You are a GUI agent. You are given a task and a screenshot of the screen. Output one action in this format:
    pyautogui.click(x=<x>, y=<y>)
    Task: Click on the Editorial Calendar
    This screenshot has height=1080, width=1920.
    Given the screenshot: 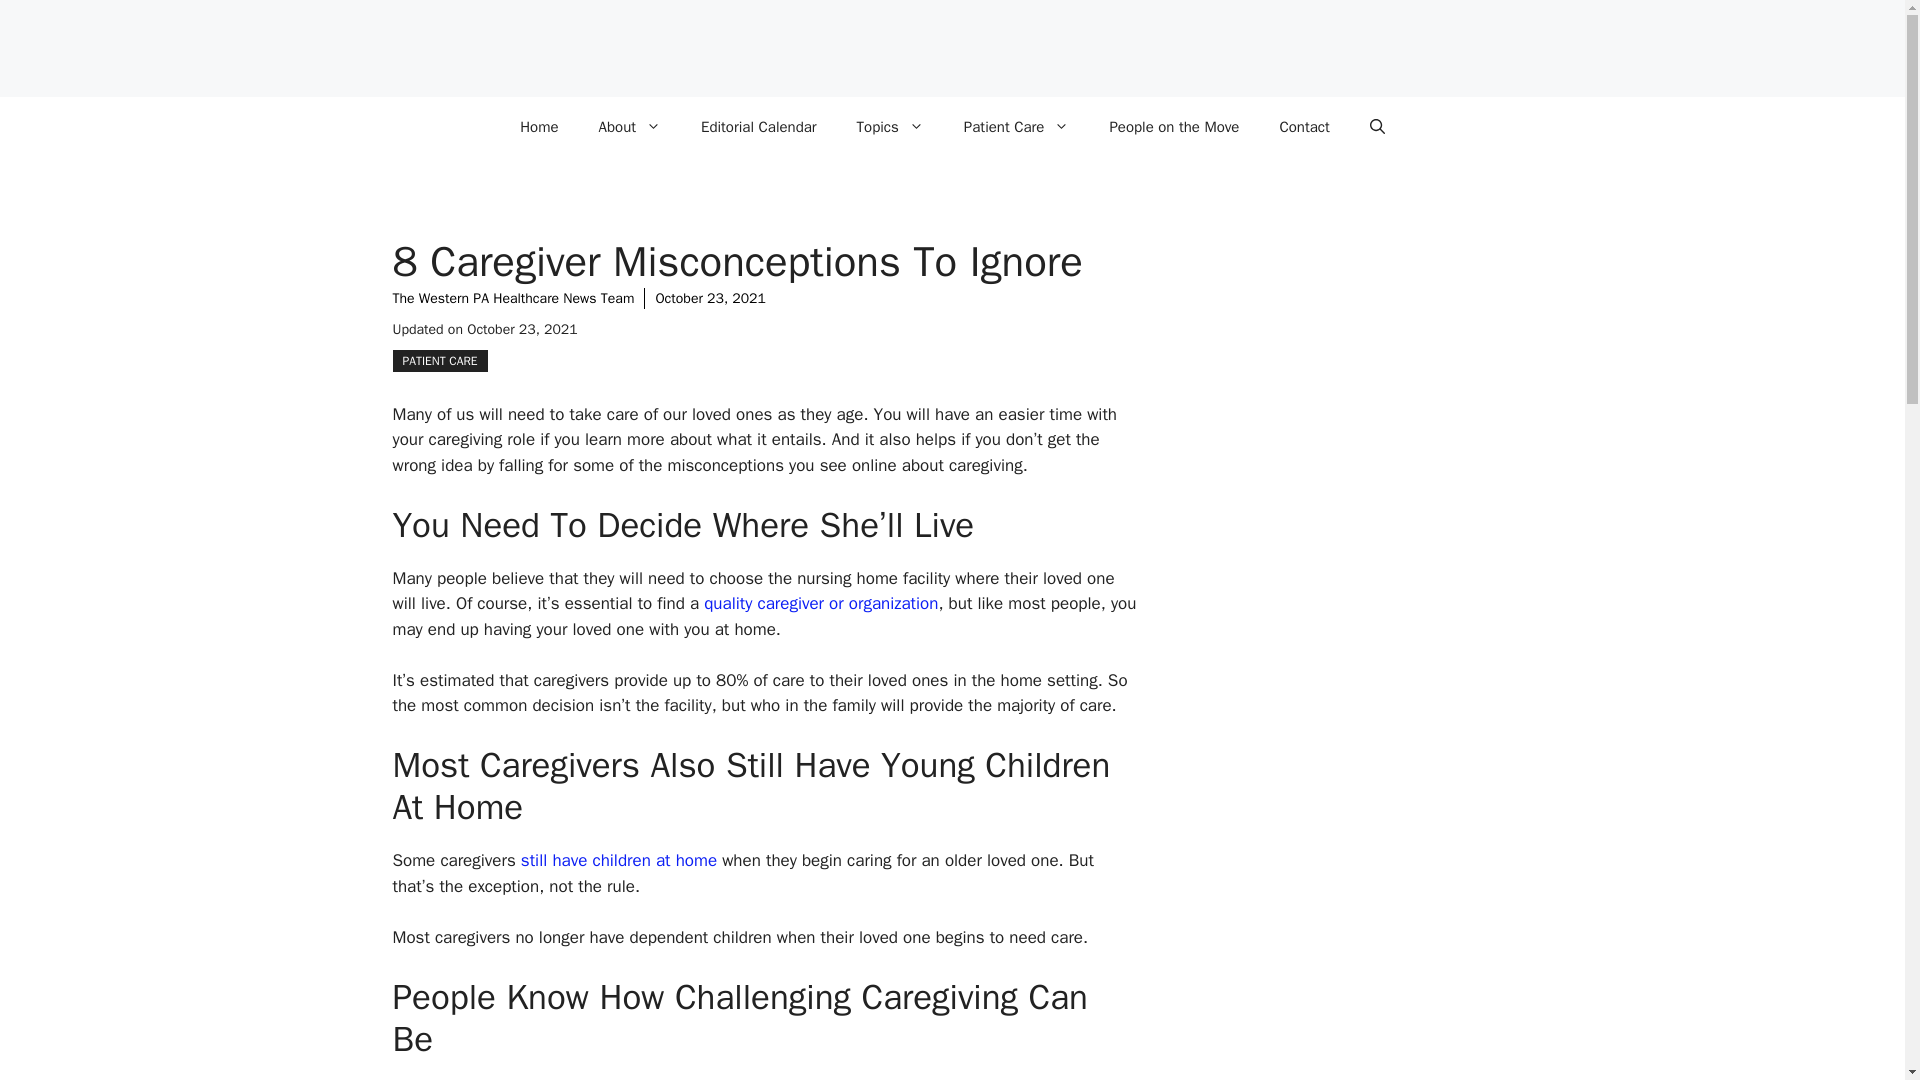 What is the action you would take?
    pyautogui.click(x=759, y=126)
    